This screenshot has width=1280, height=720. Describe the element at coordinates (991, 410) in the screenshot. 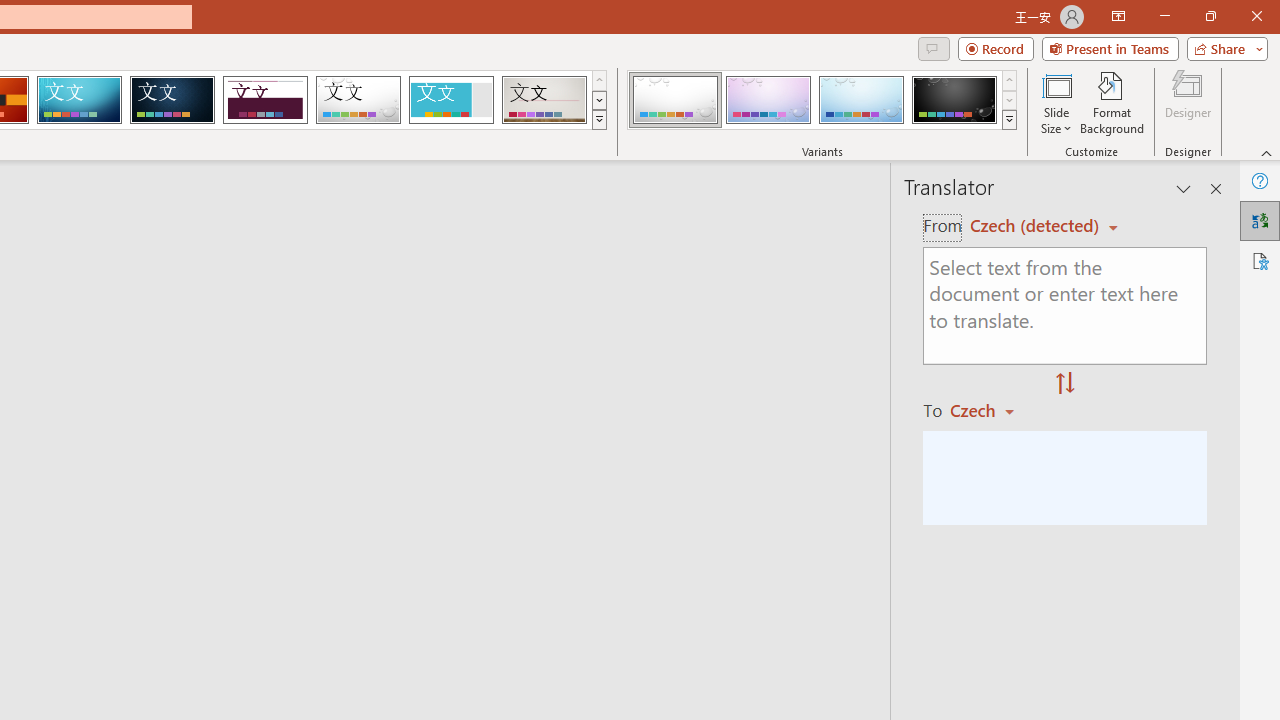

I see `Czech` at that location.